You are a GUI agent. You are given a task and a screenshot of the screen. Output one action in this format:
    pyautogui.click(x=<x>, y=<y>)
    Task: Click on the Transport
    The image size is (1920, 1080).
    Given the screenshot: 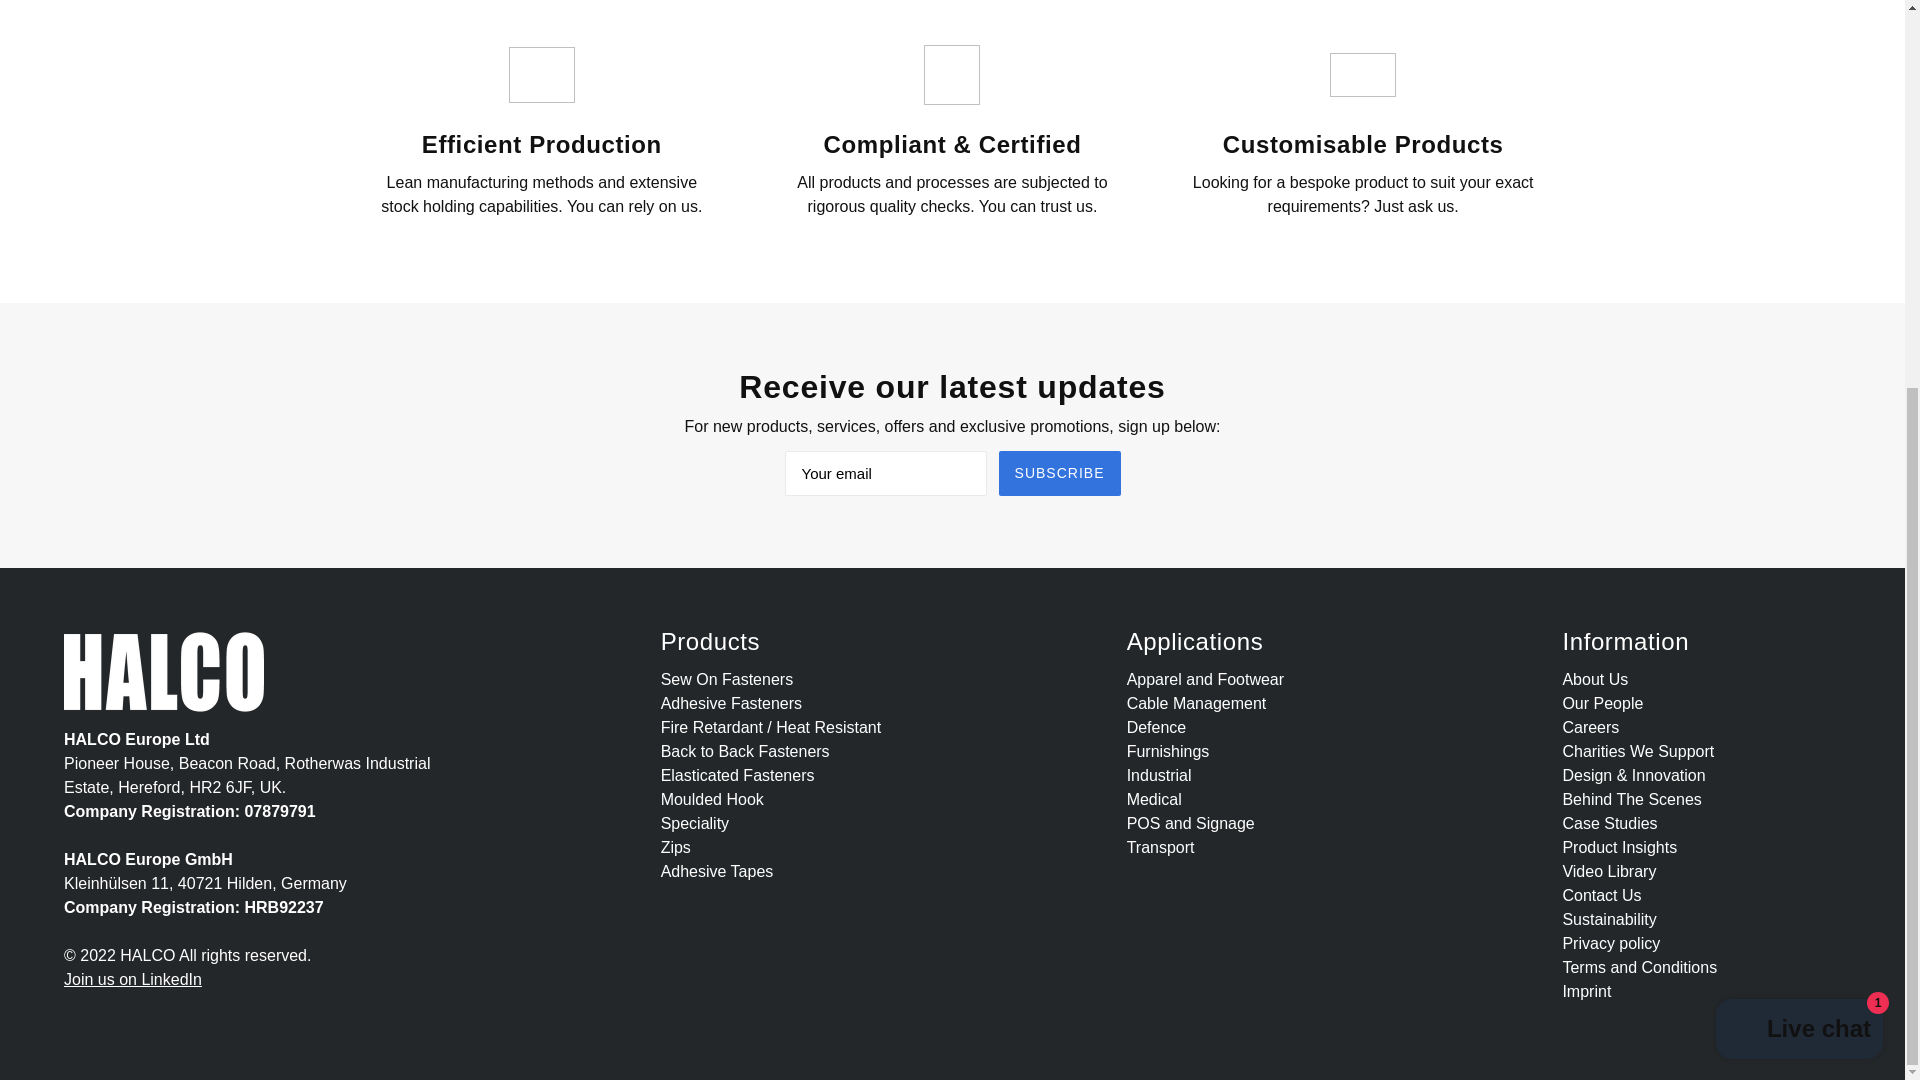 What is the action you would take?
    pyautogui.click(x=1160, y=848)
    